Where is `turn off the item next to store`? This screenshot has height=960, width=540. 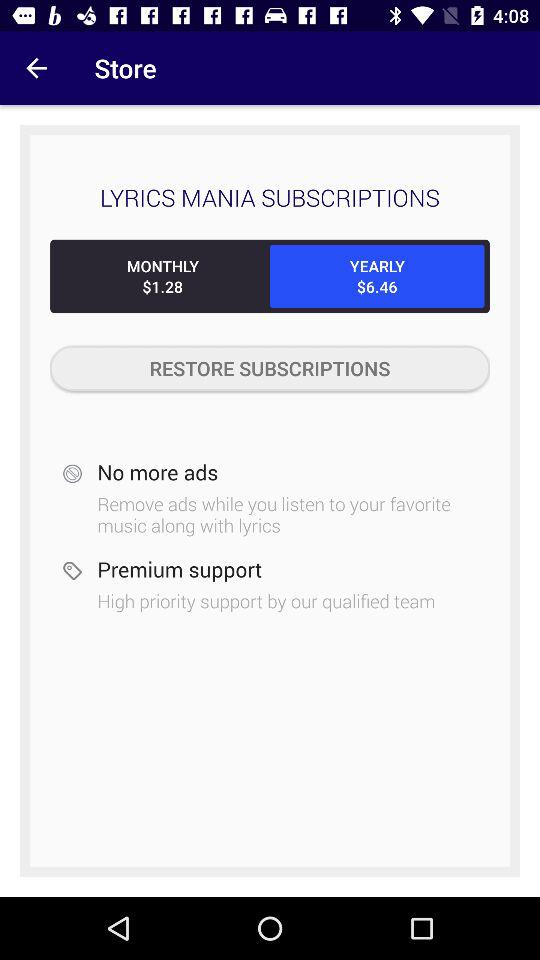
turn off the item next to store is located at coordinates (36, 68).